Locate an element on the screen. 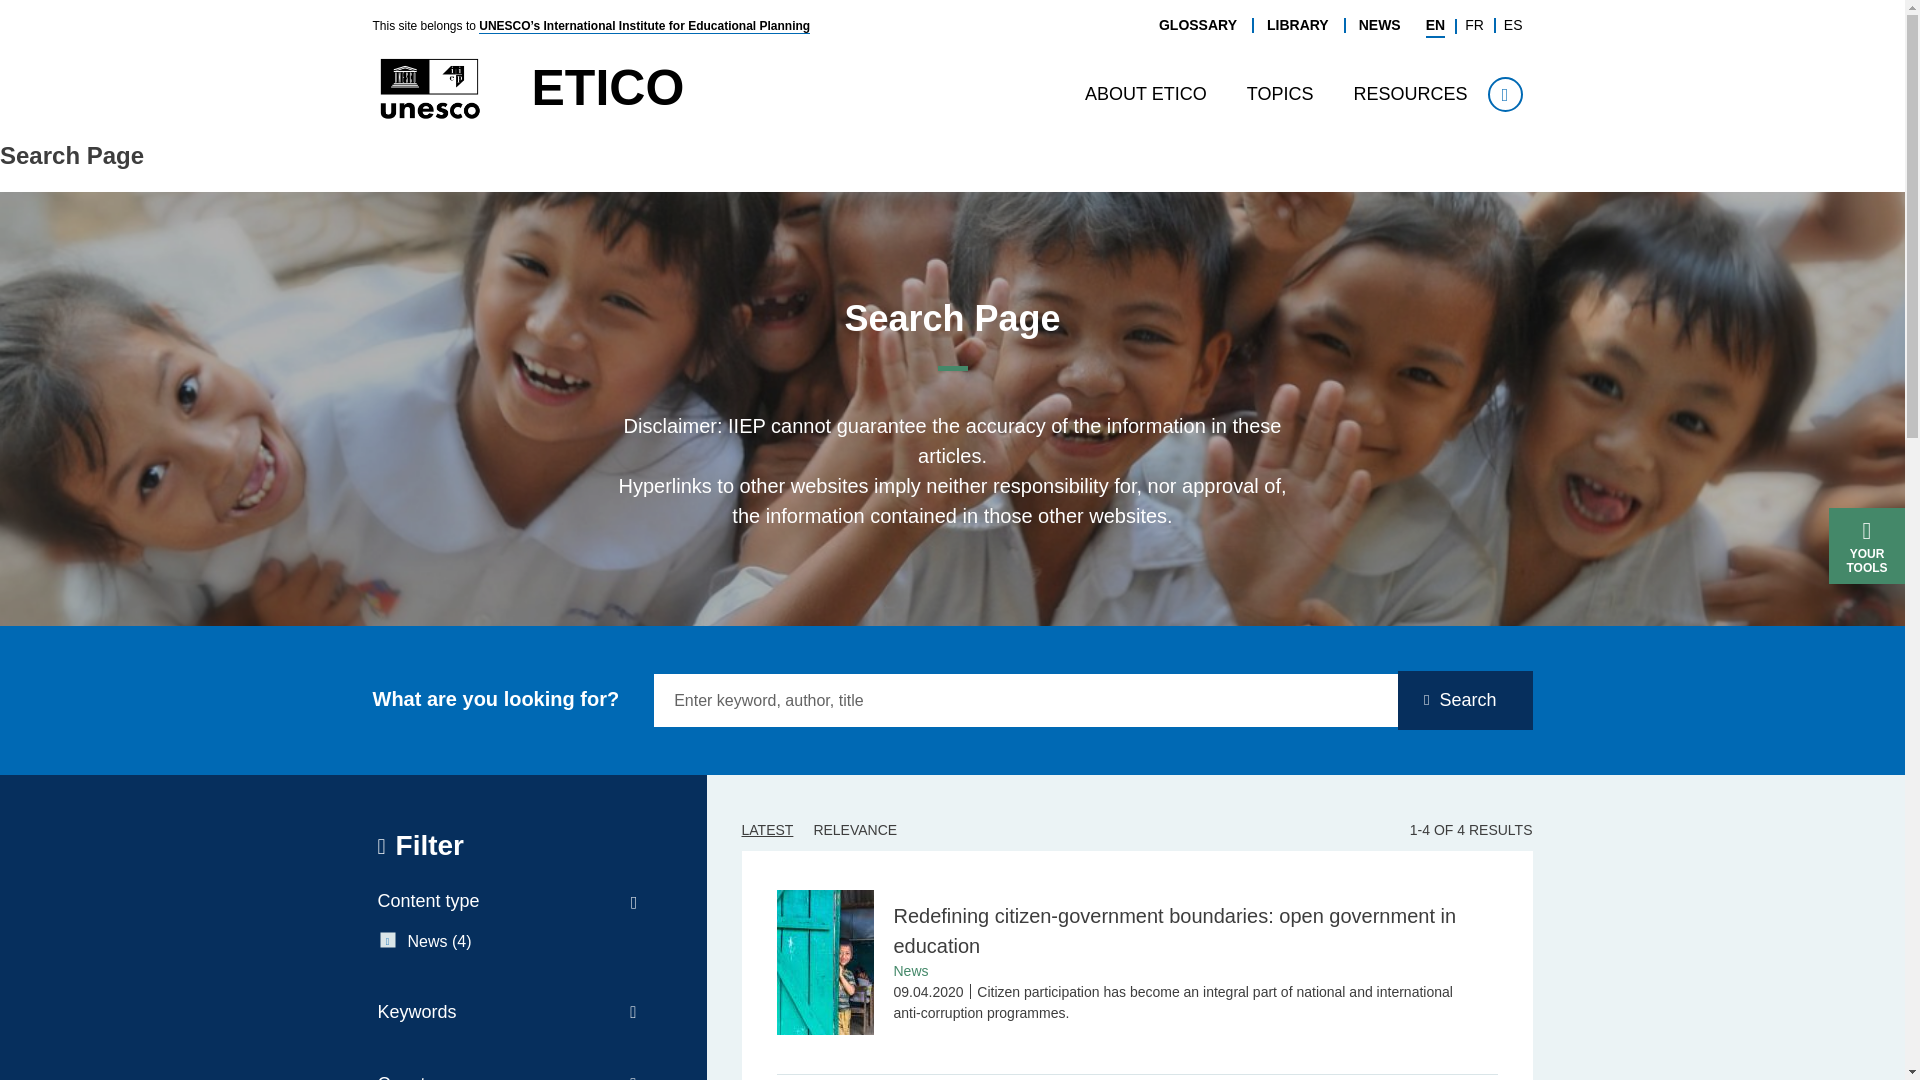 The width and height of the screenshot is (1920, 1080). LIBRARY is located at coordinates (1298, 25).